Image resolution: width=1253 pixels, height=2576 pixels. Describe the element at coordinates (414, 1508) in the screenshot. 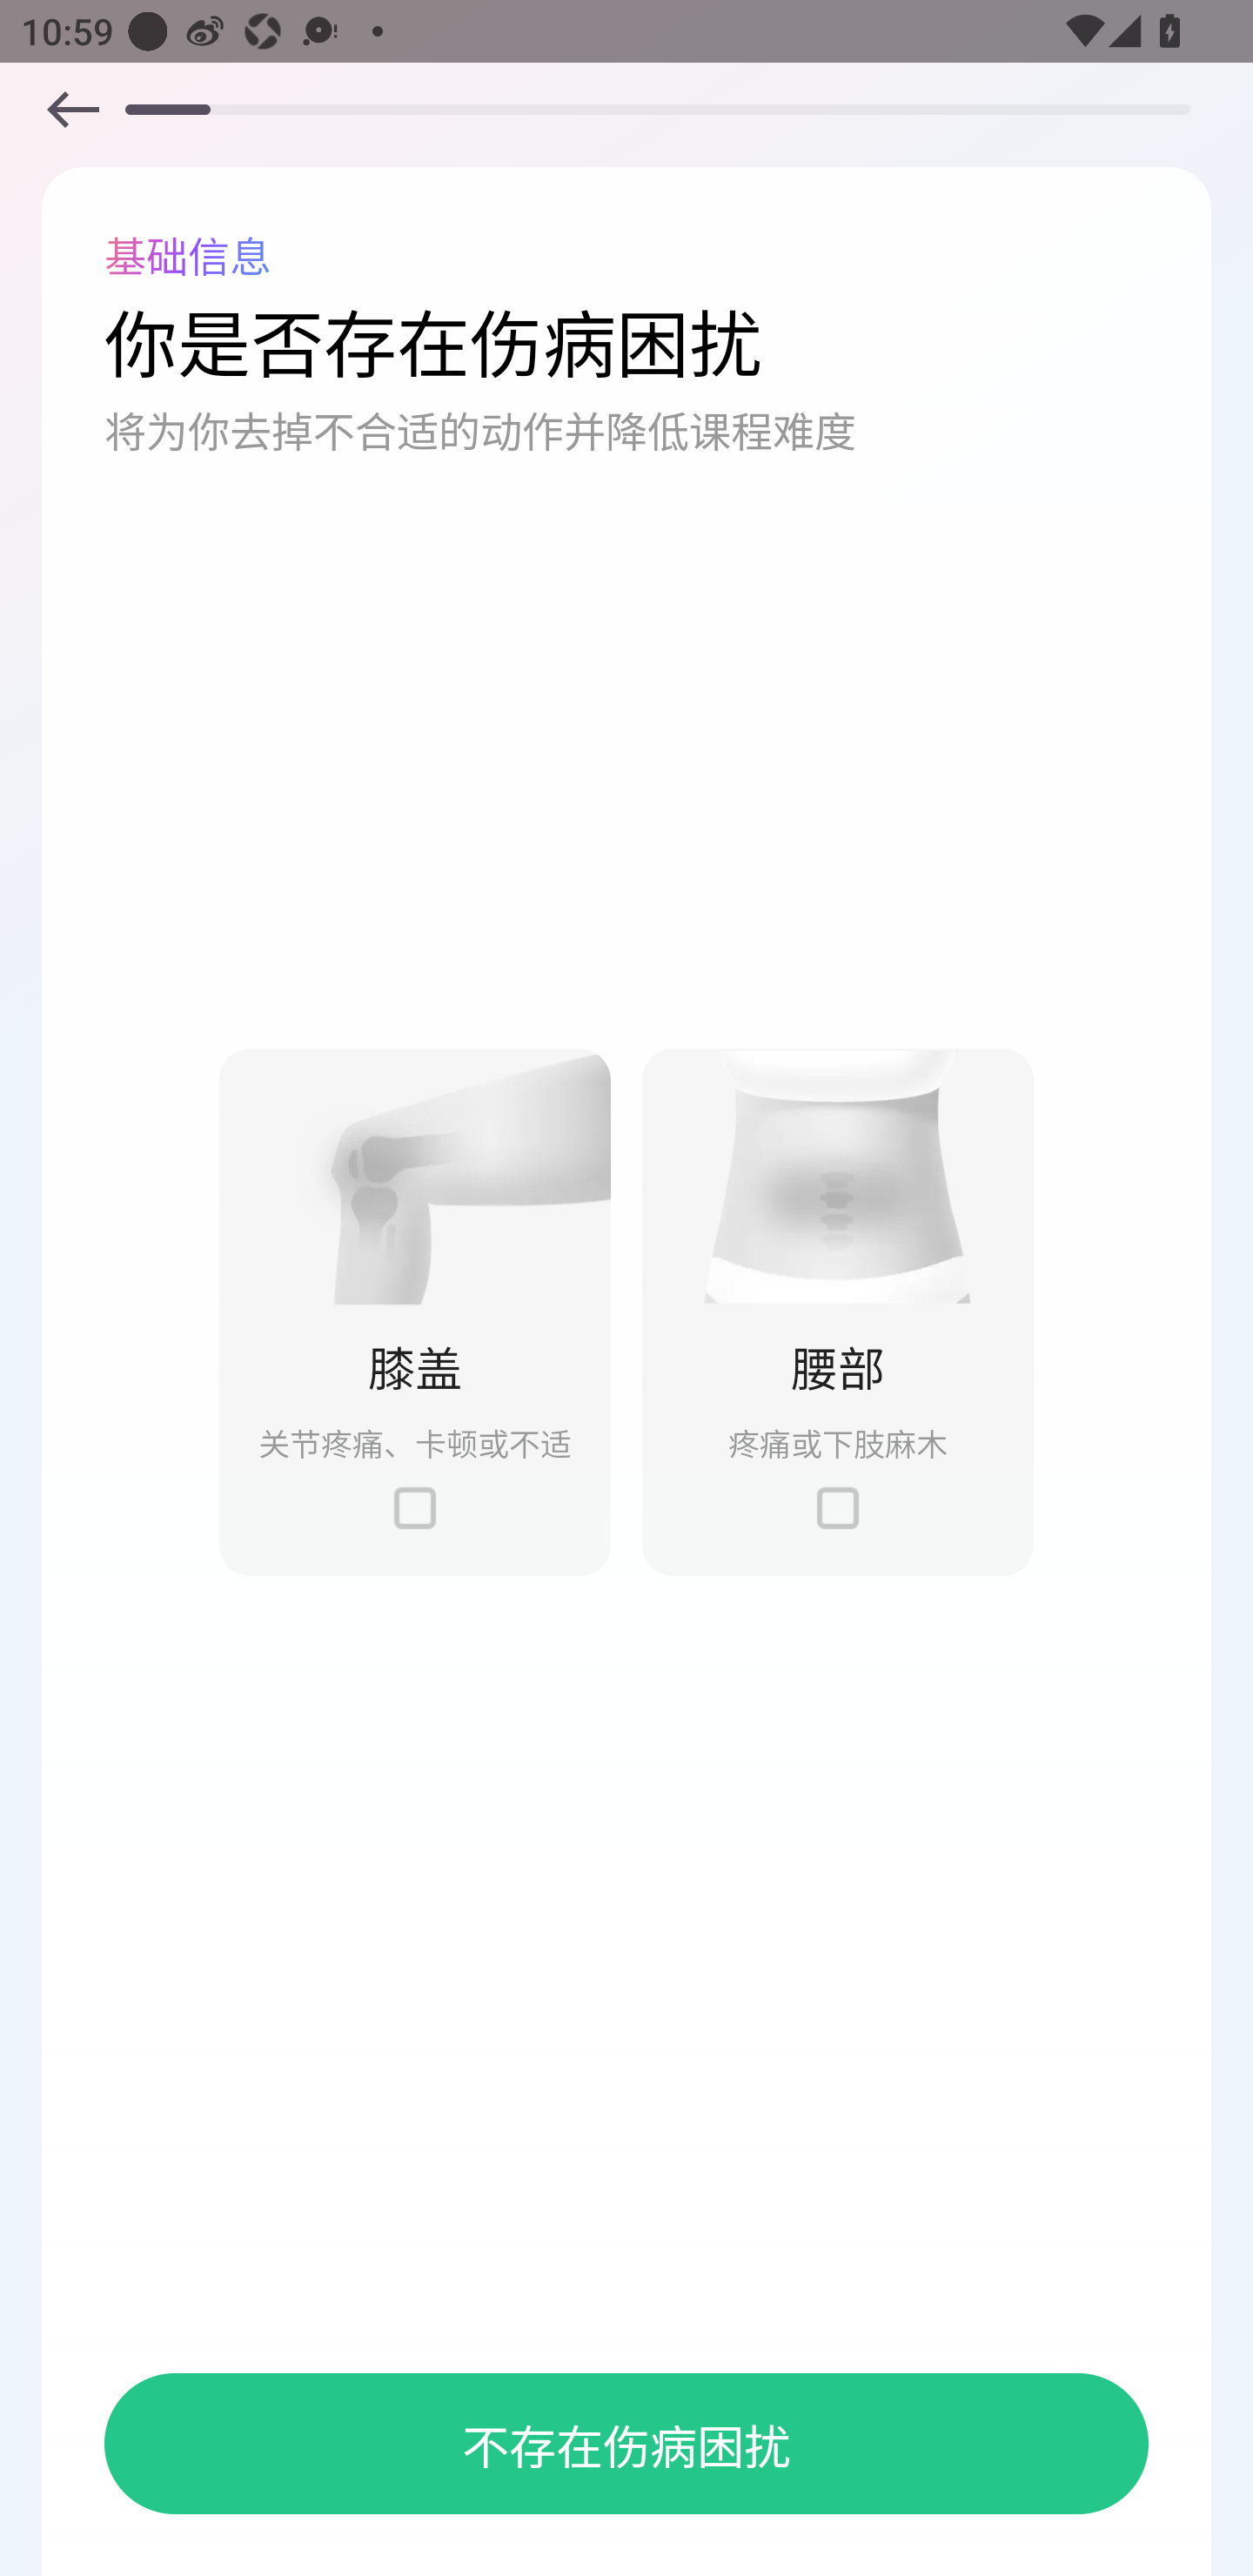

I see `1` at that location.